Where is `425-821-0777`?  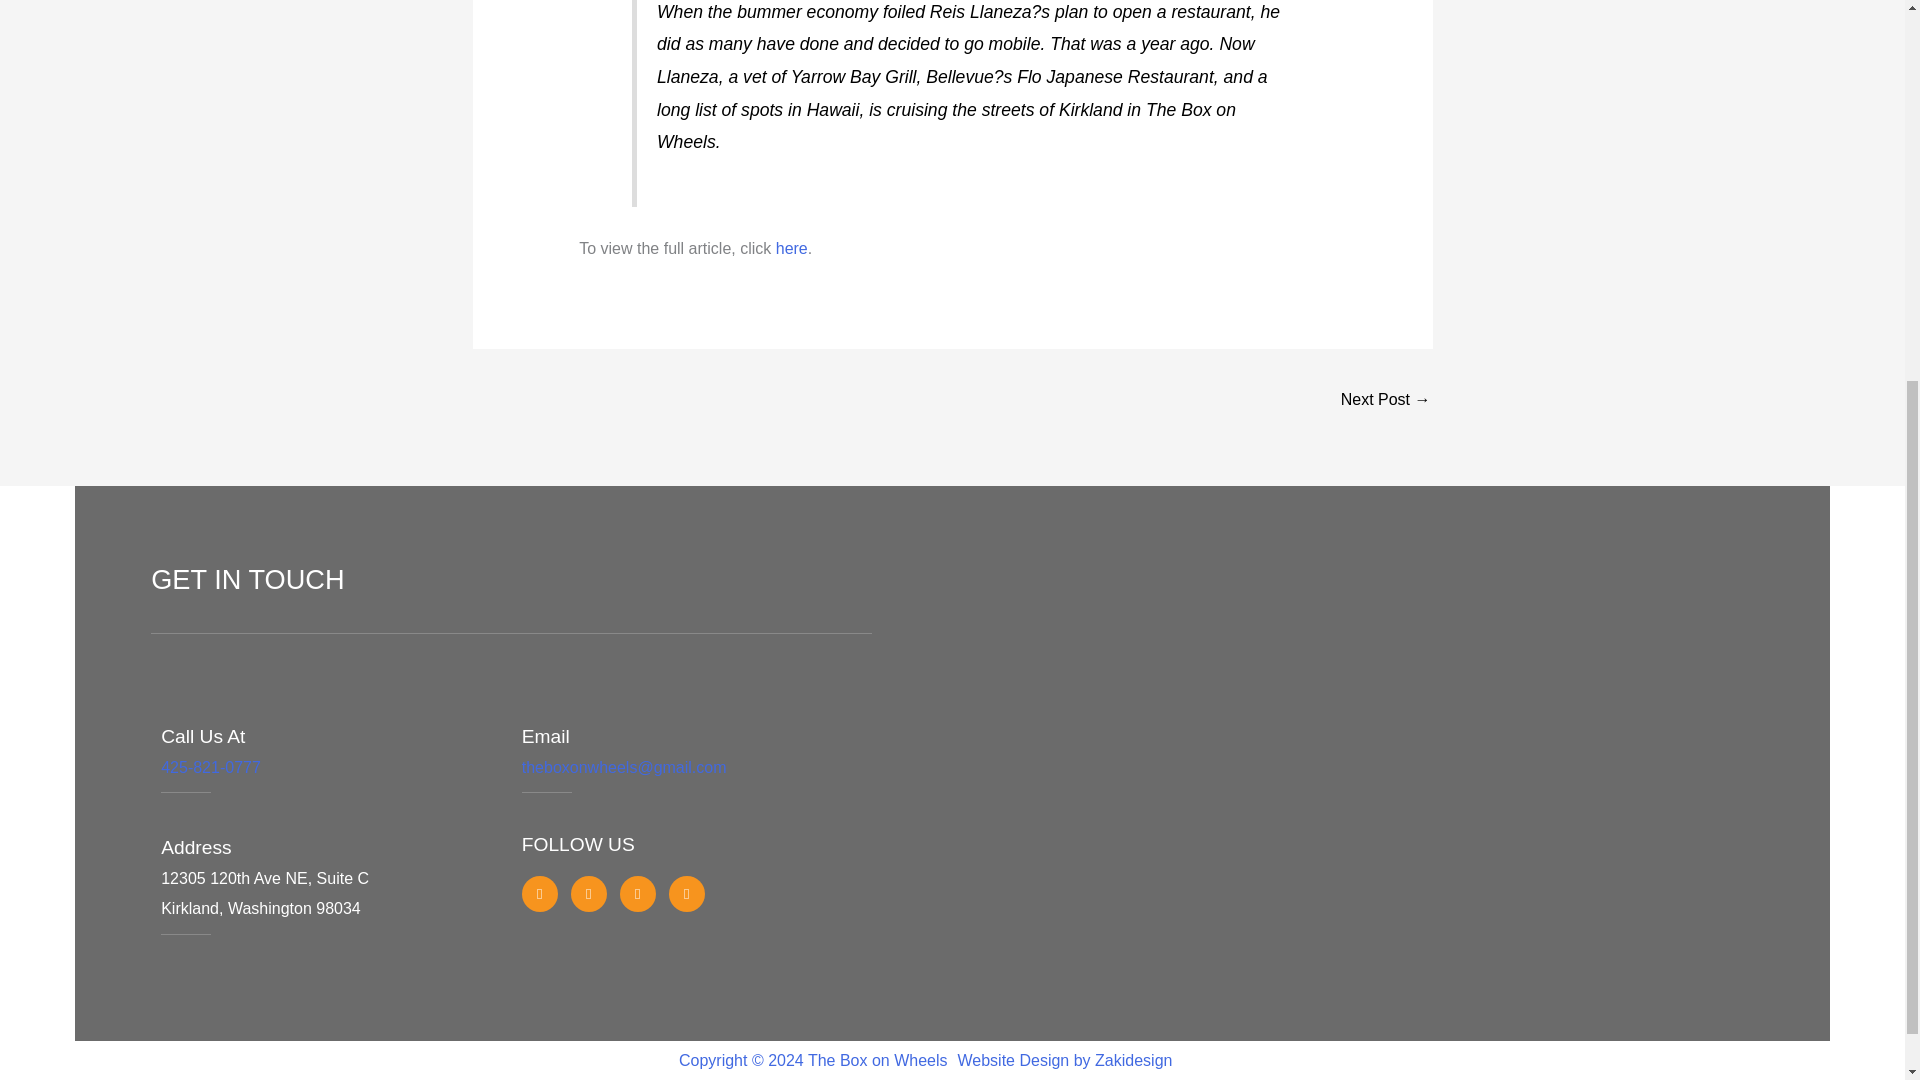
425-821-0777 is located at coordinates (211, 768).